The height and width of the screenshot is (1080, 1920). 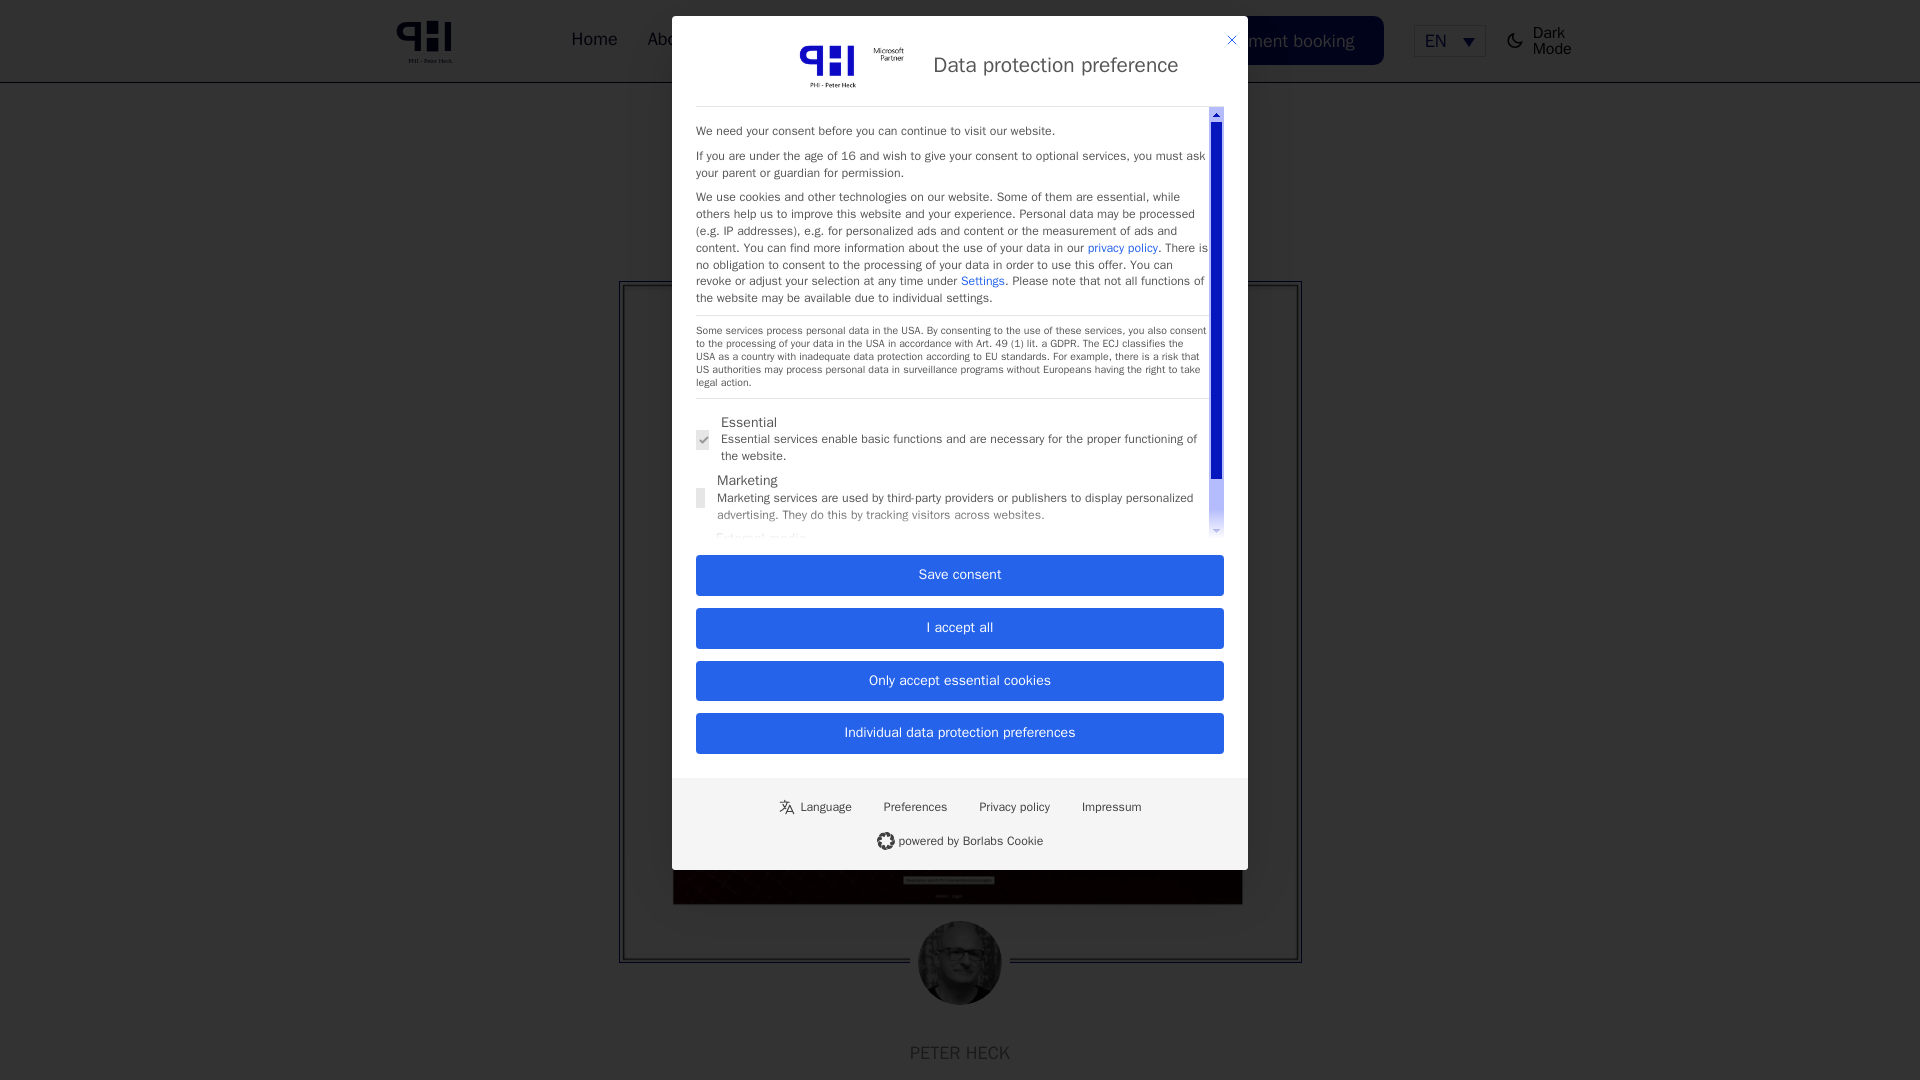 I want to click on References, so click(x=922, y=38).